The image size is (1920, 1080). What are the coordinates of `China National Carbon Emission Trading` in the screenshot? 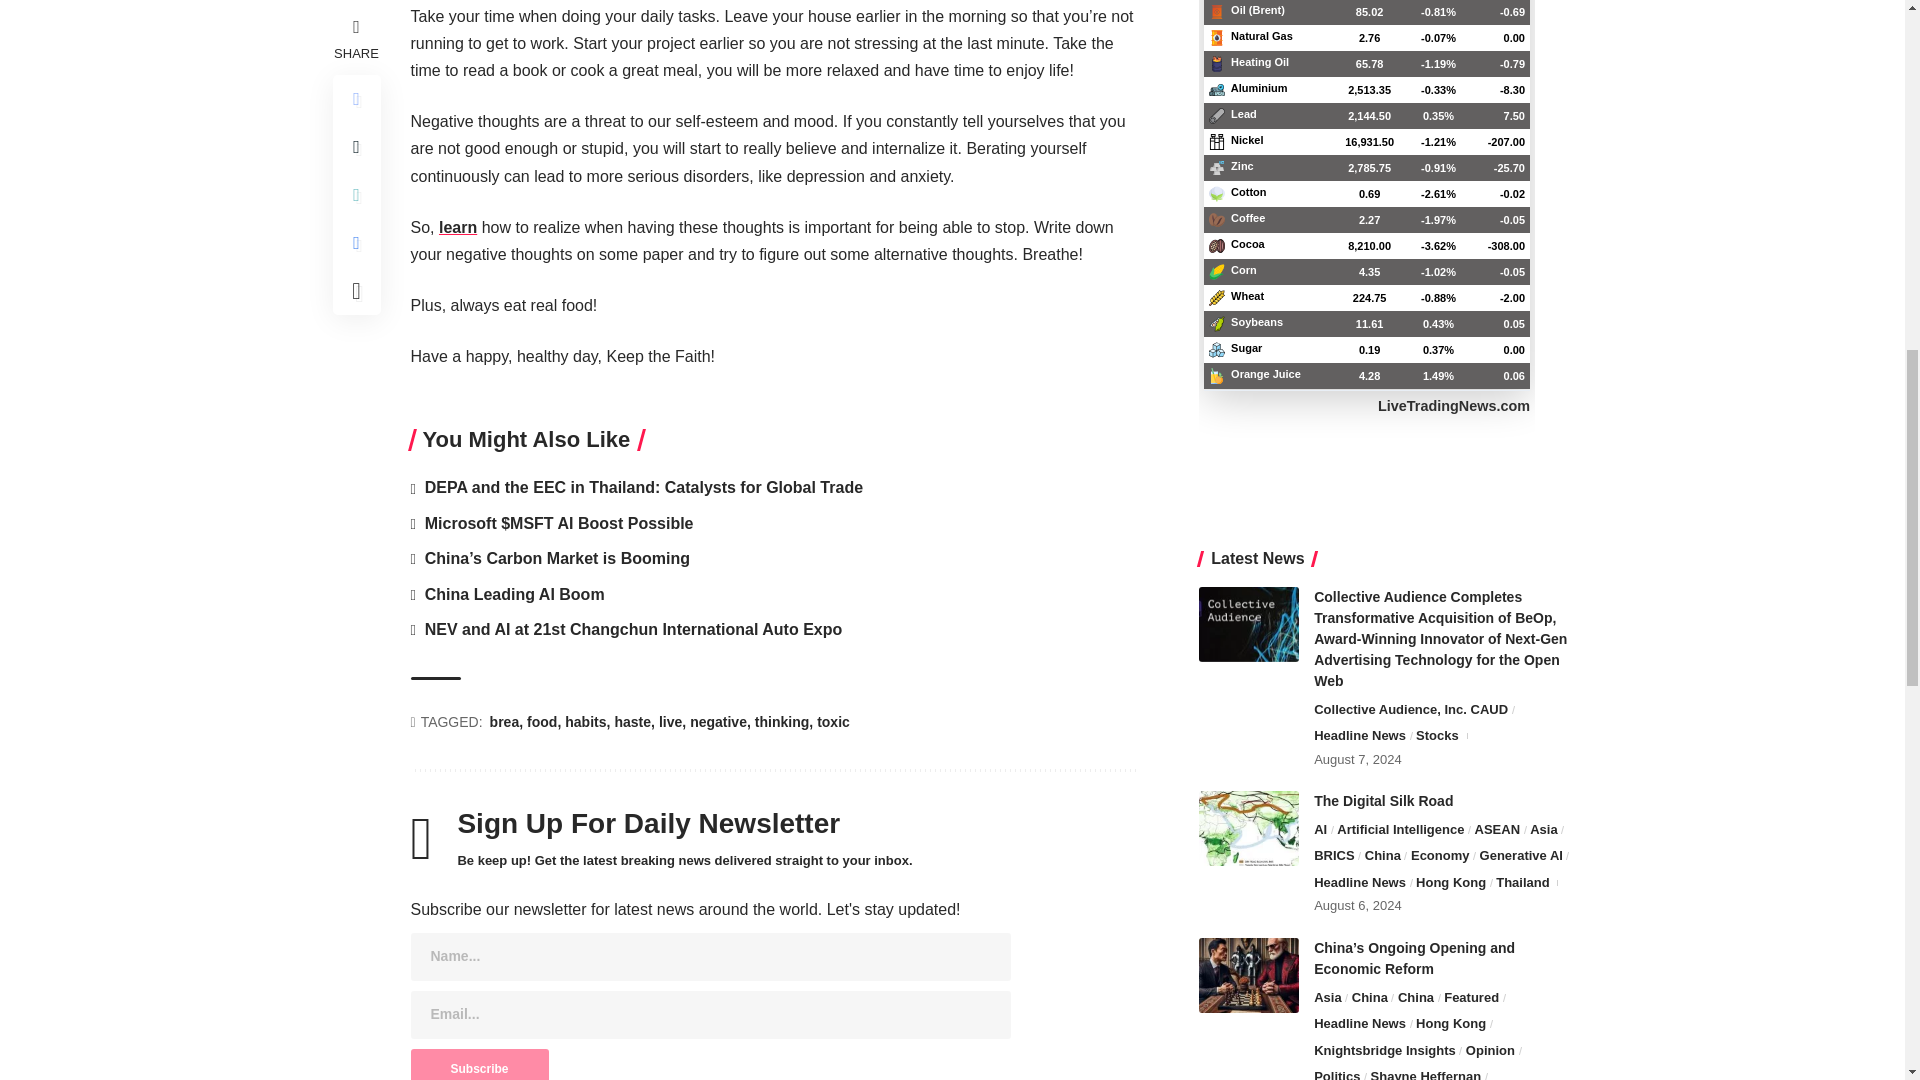 It's located at (1248, 1058).